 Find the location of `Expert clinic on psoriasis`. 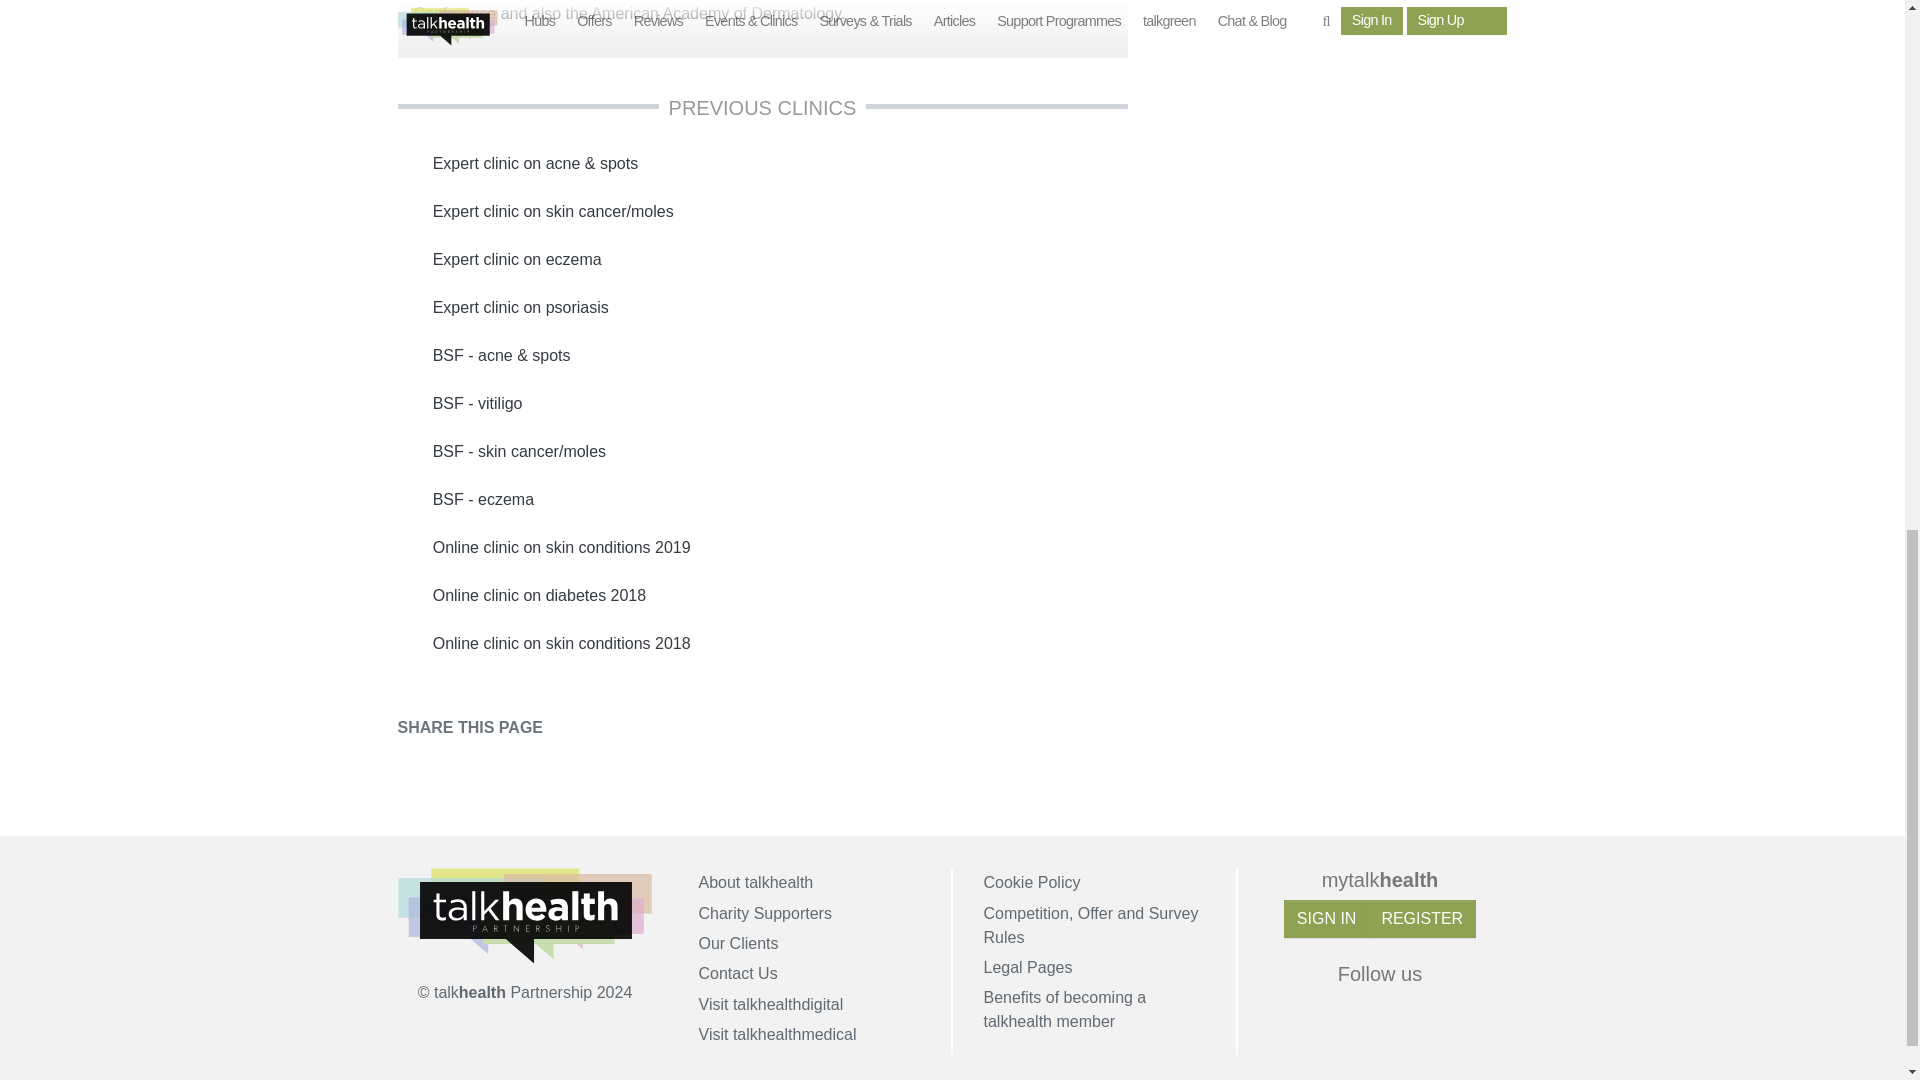

Expert clinic on psoriasis is located at coordinates (762, 308).